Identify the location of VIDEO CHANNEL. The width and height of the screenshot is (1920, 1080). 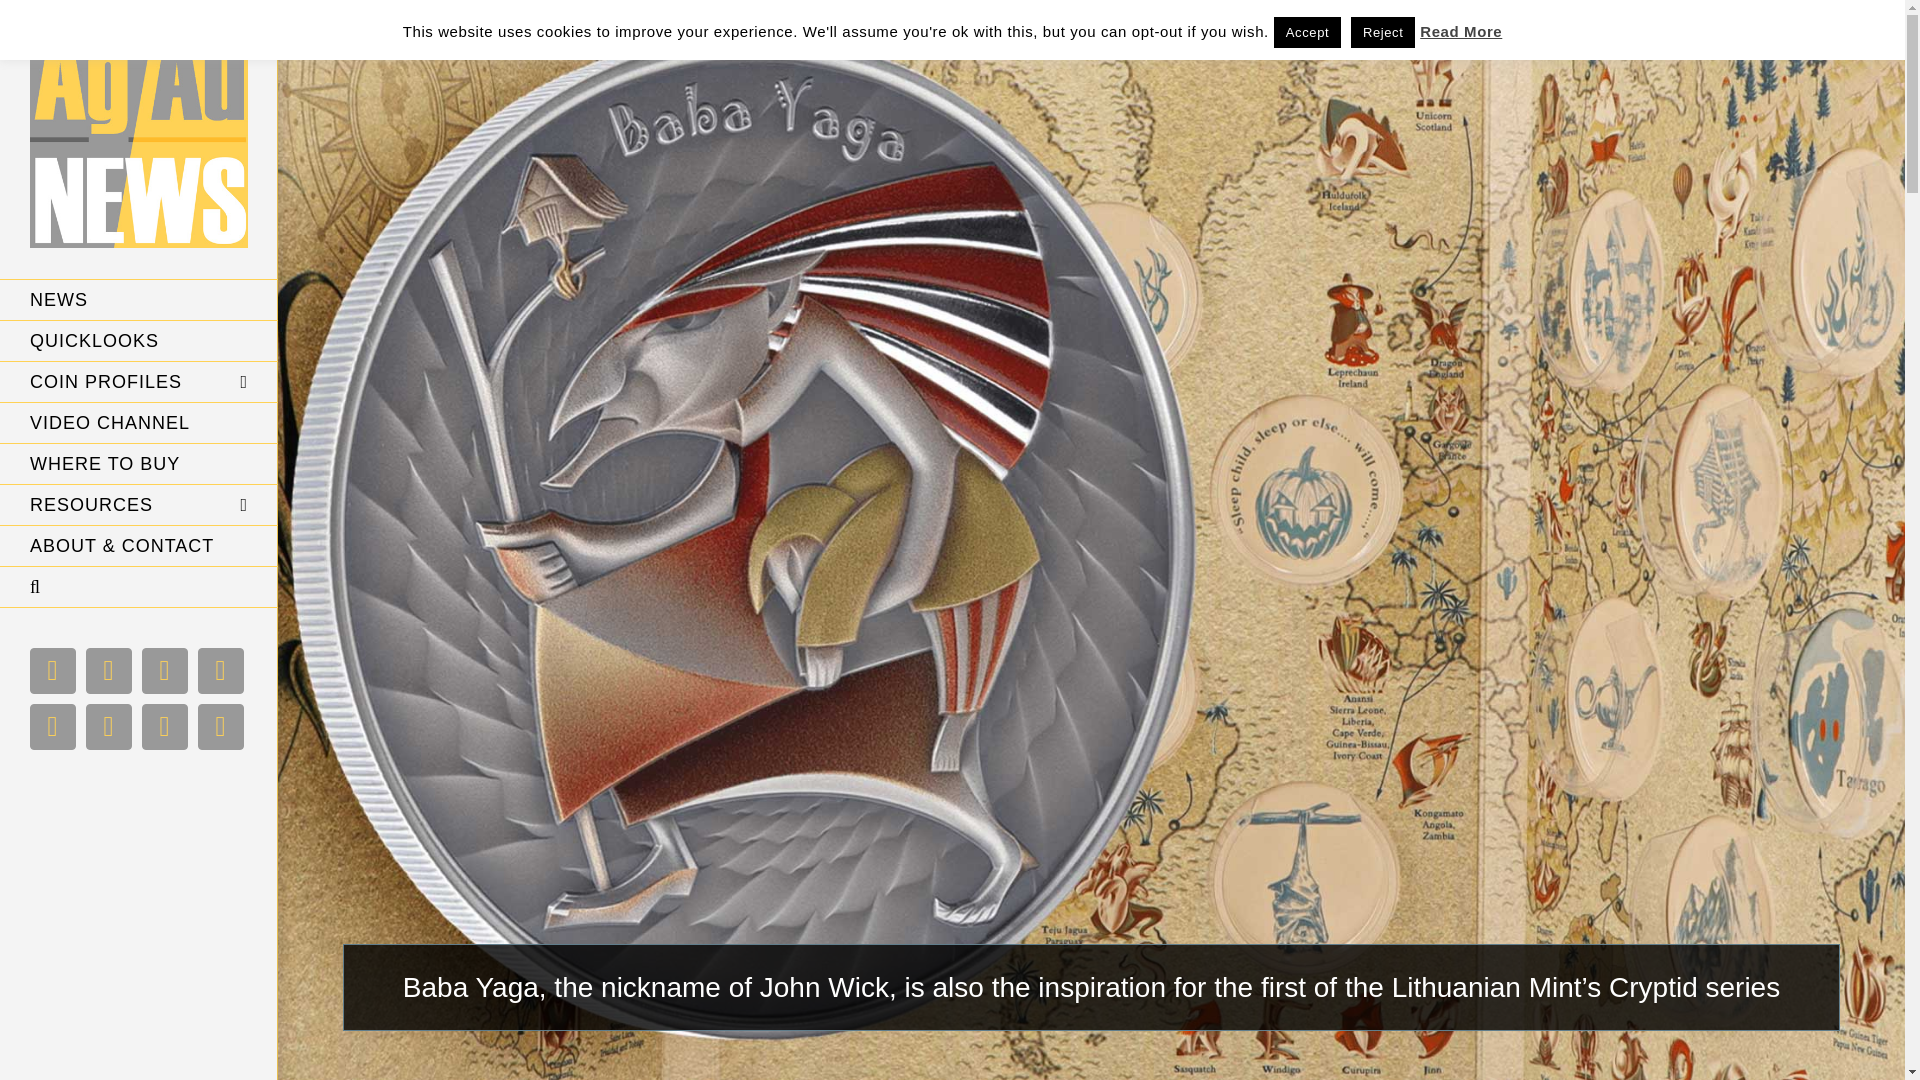
(139, 422).